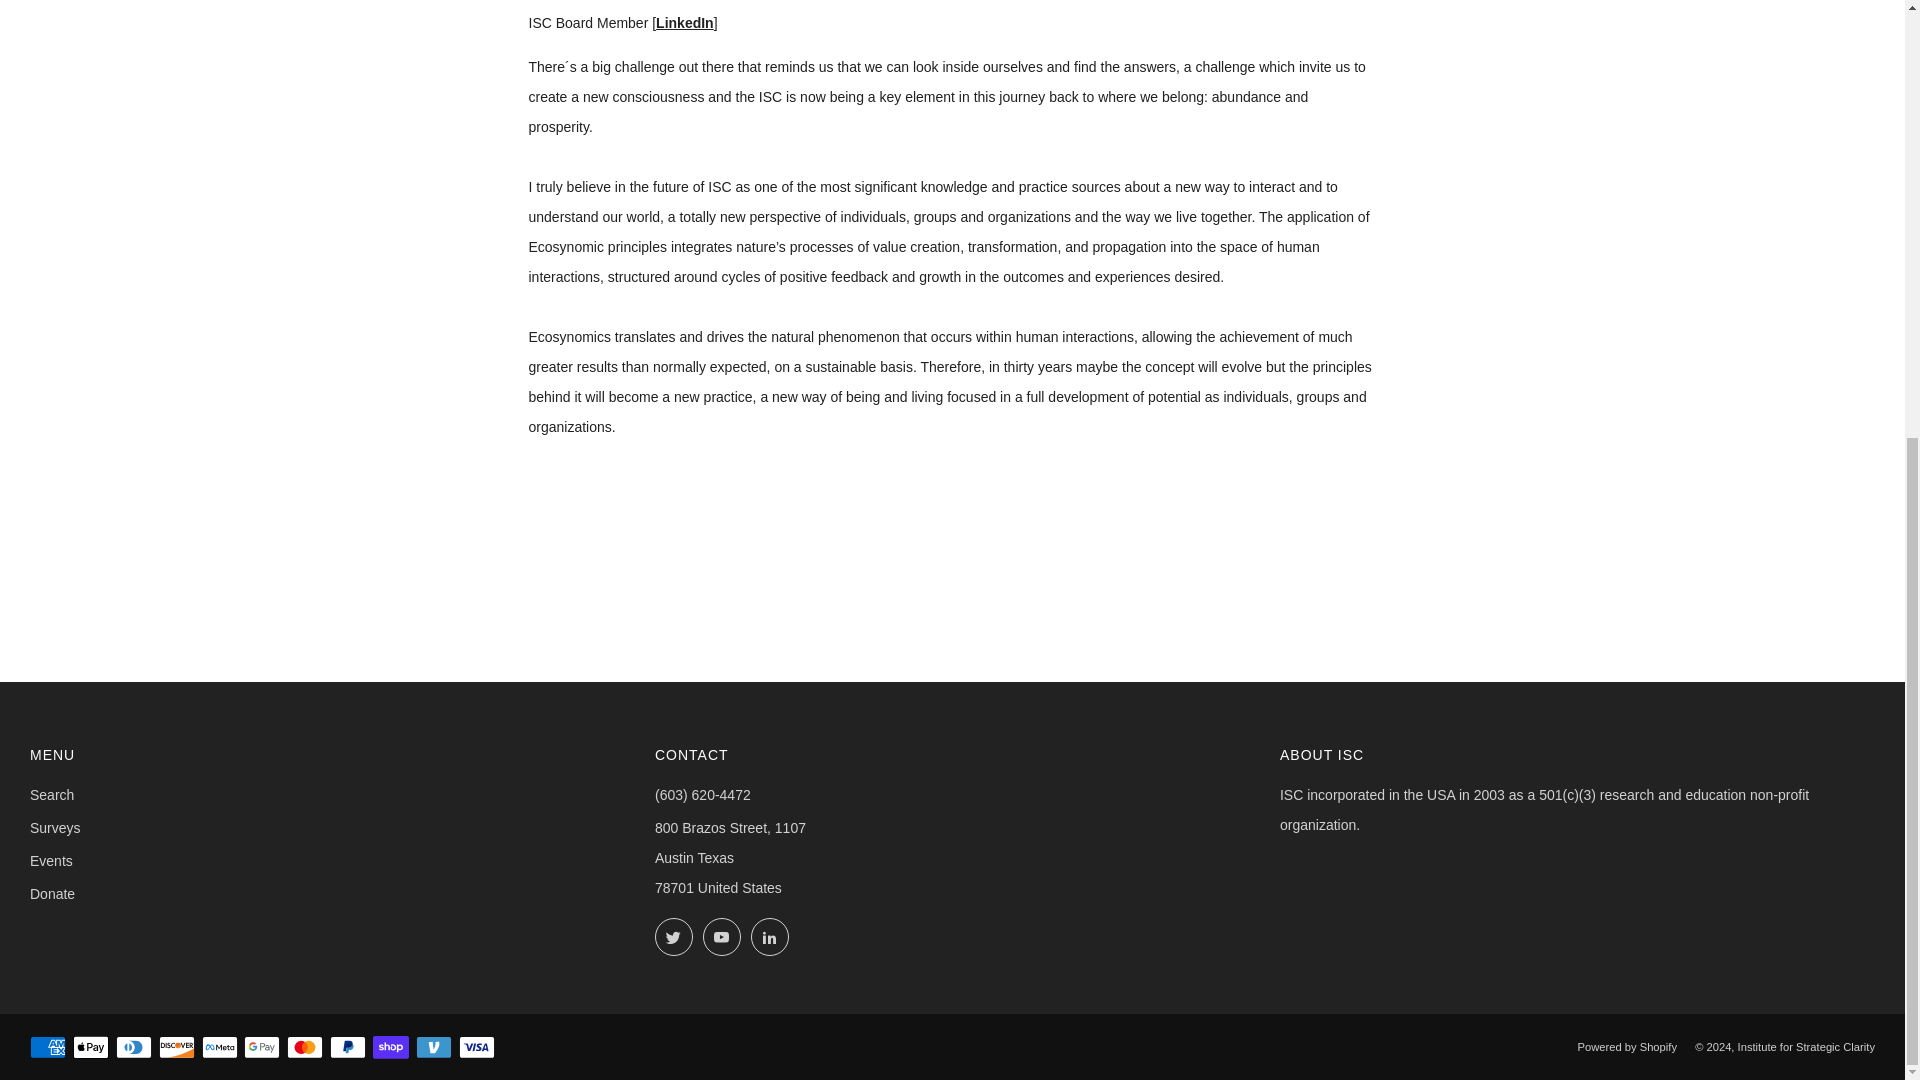 The image size is (1920, 1080). I want to click on LinkedIn, so click(685, 23).